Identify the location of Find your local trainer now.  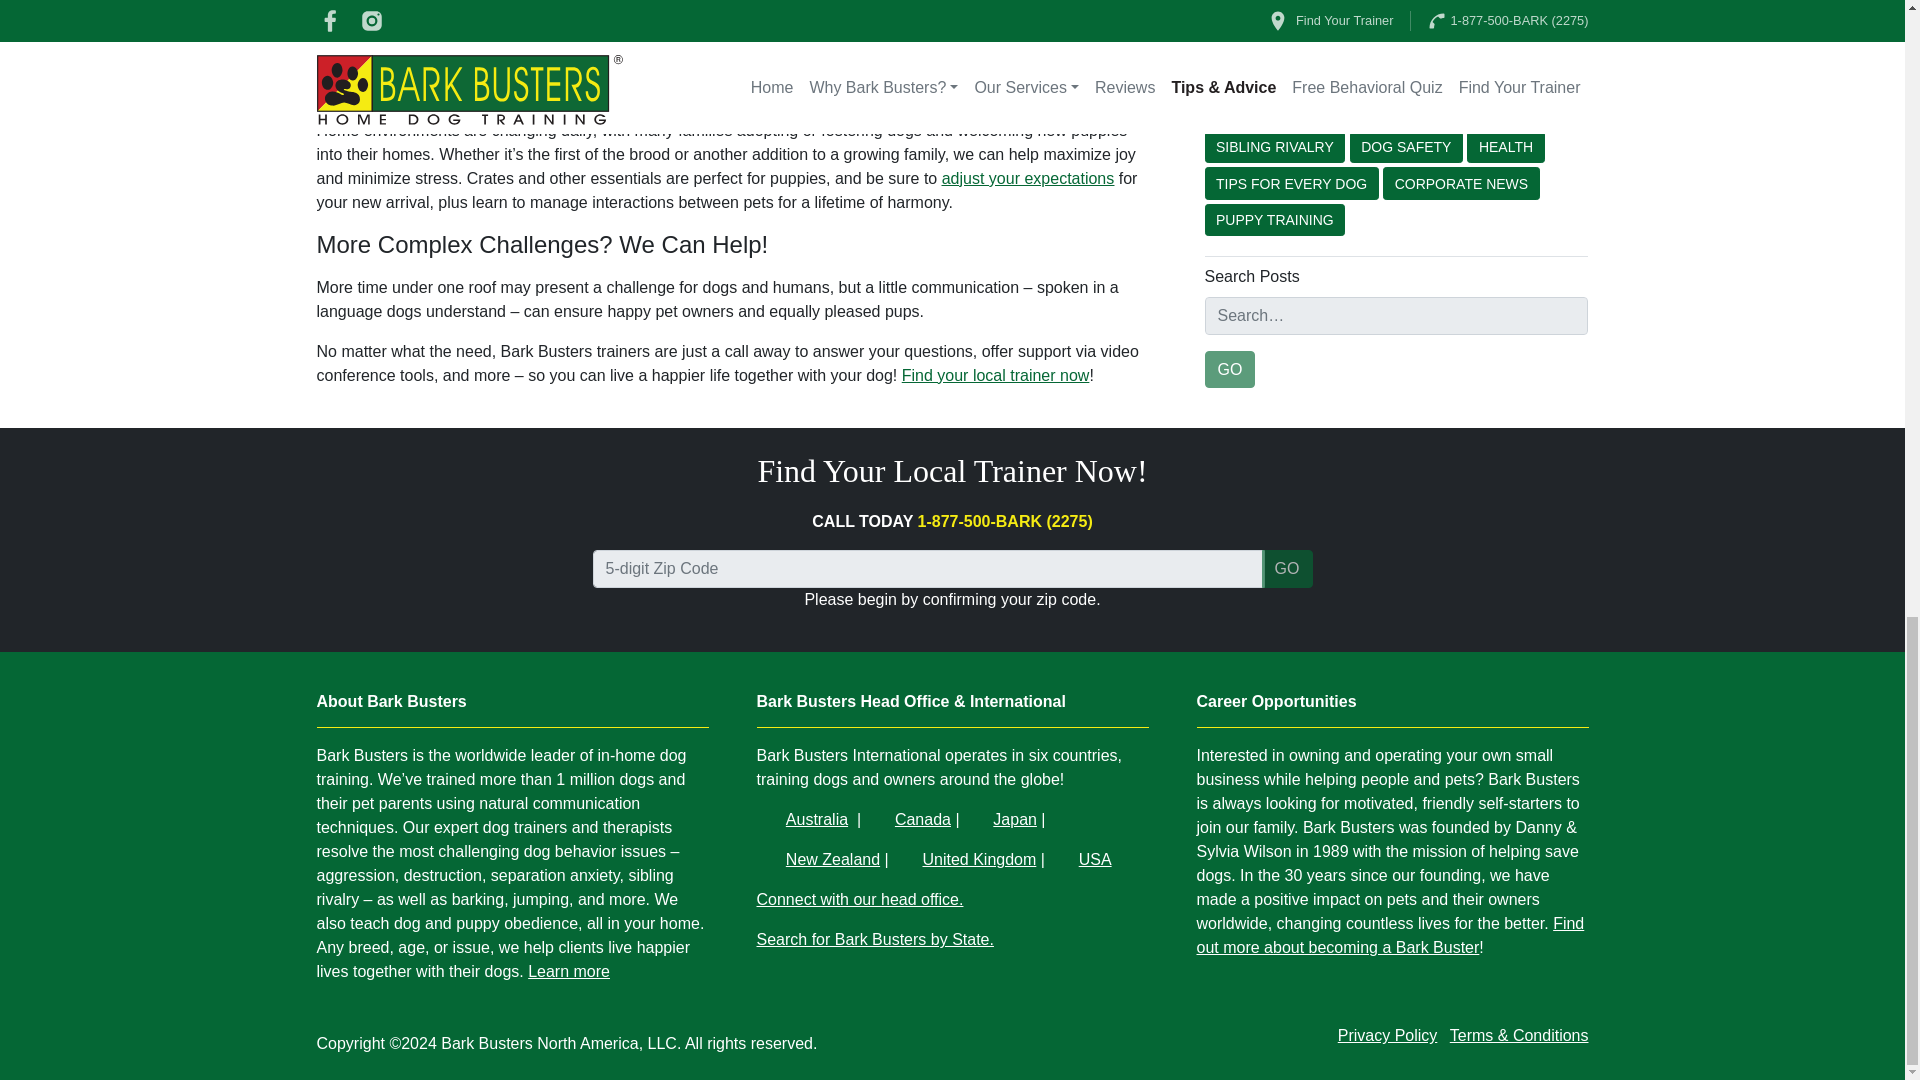
(996, 376).